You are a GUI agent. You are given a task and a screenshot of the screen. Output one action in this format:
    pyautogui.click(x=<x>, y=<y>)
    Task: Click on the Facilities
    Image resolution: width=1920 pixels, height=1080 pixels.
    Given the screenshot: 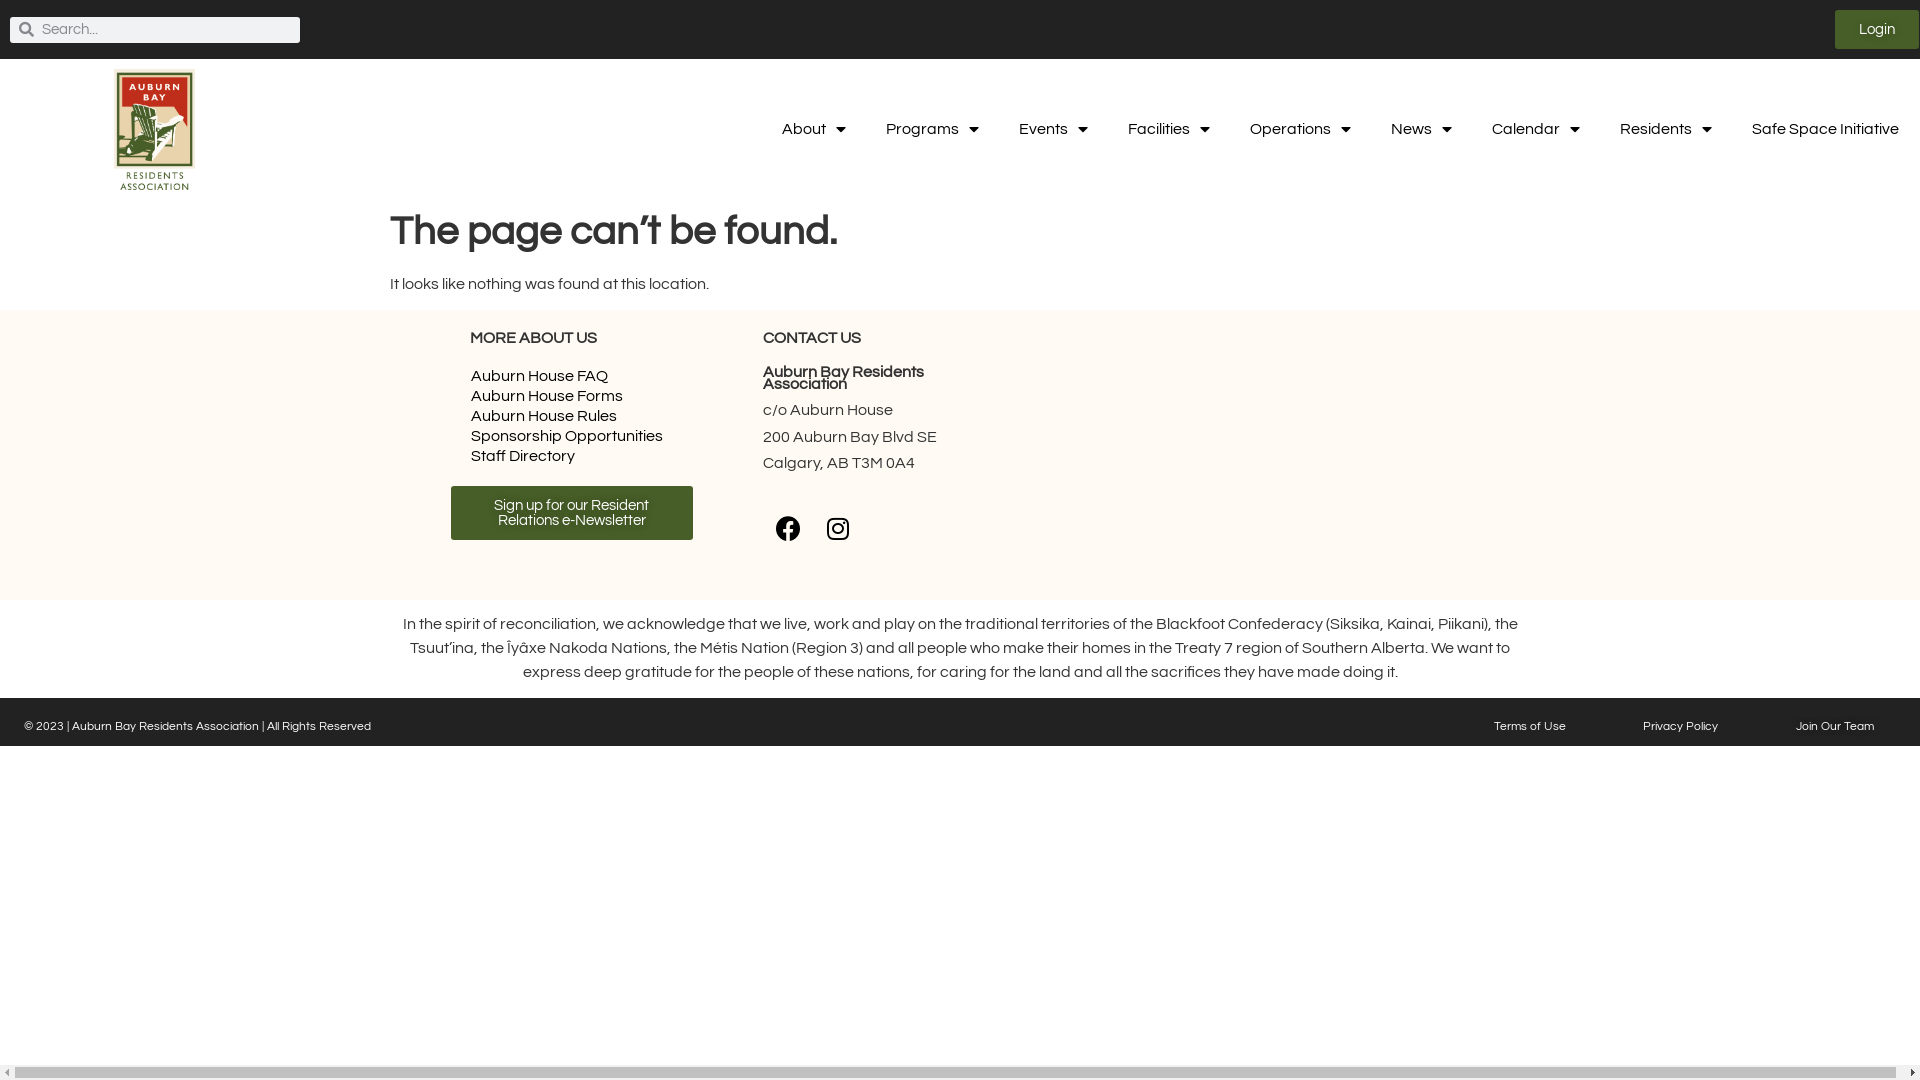 What is the action you would take?
    pyautogui.click(x=1169, y=129)
    